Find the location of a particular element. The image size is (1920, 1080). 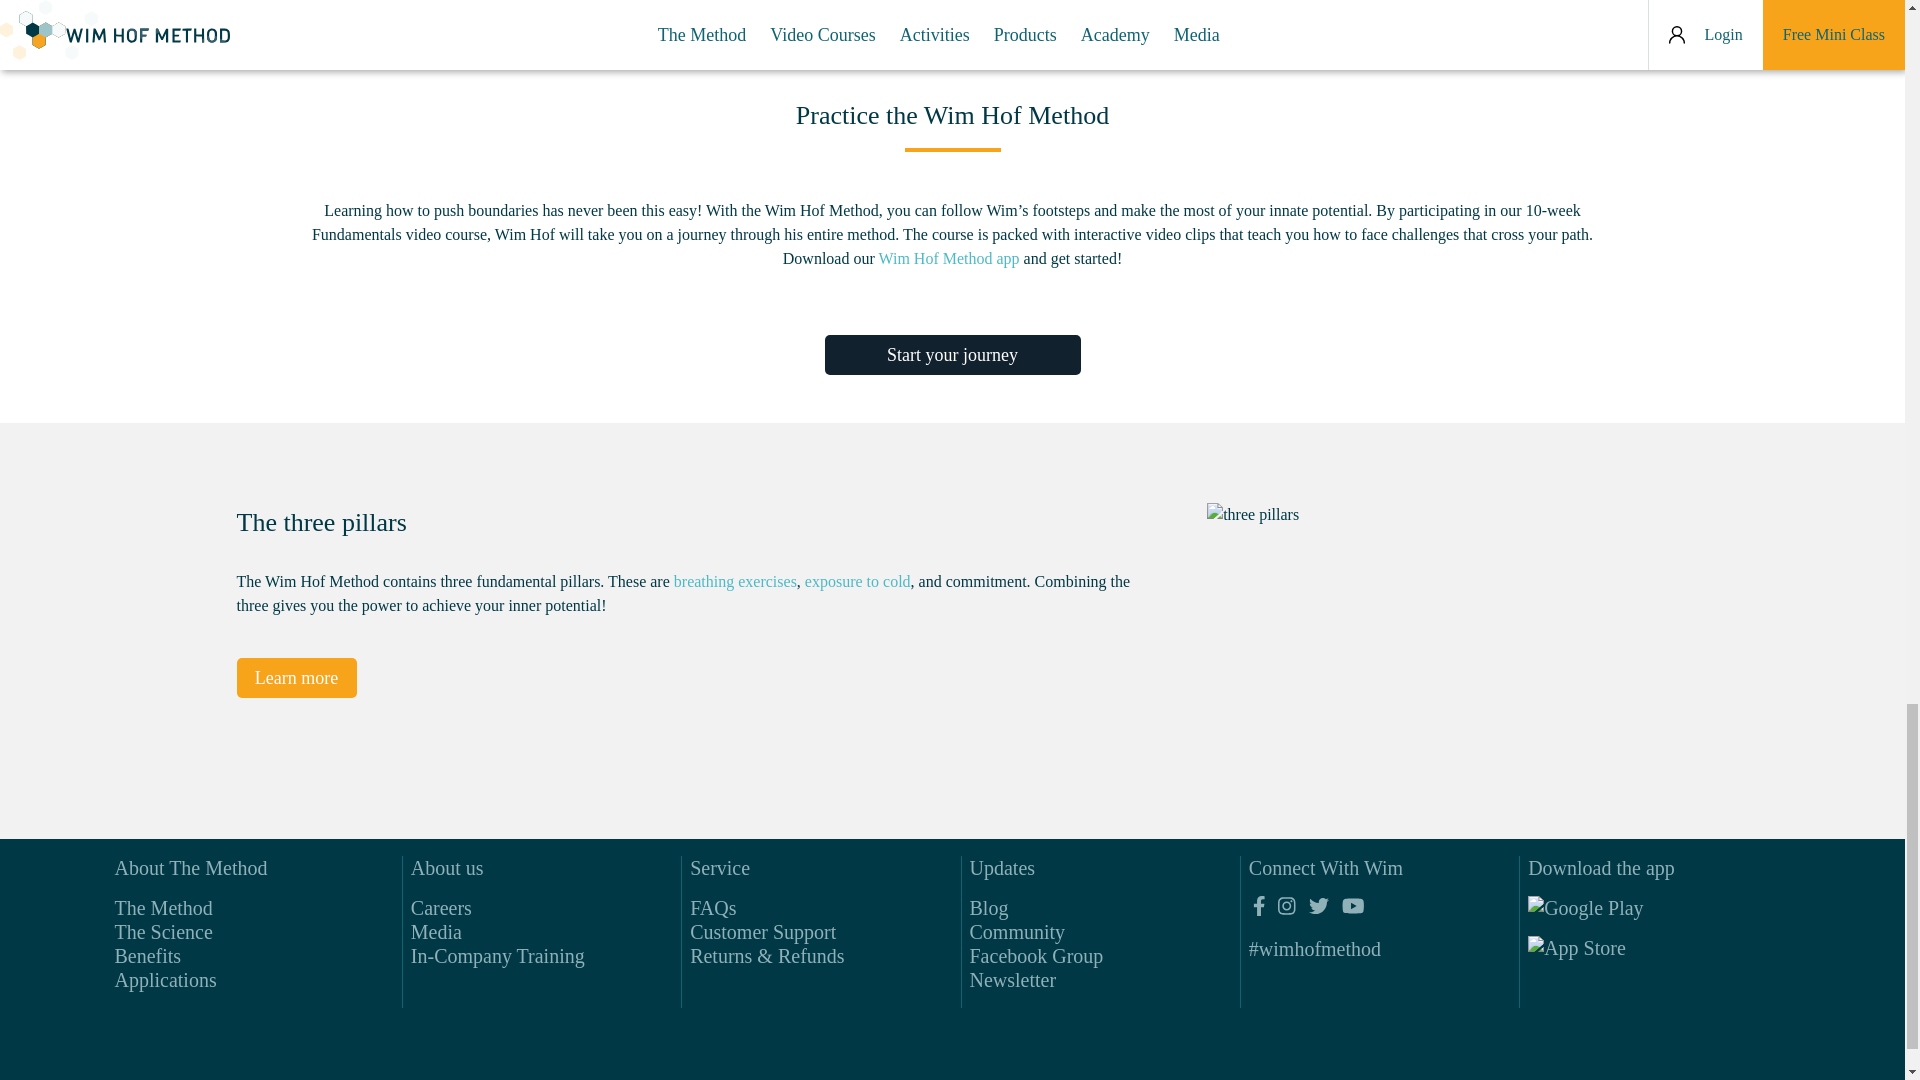

Follow The Wim Hof Method on Twitter is located at coordinates (1318, 906).